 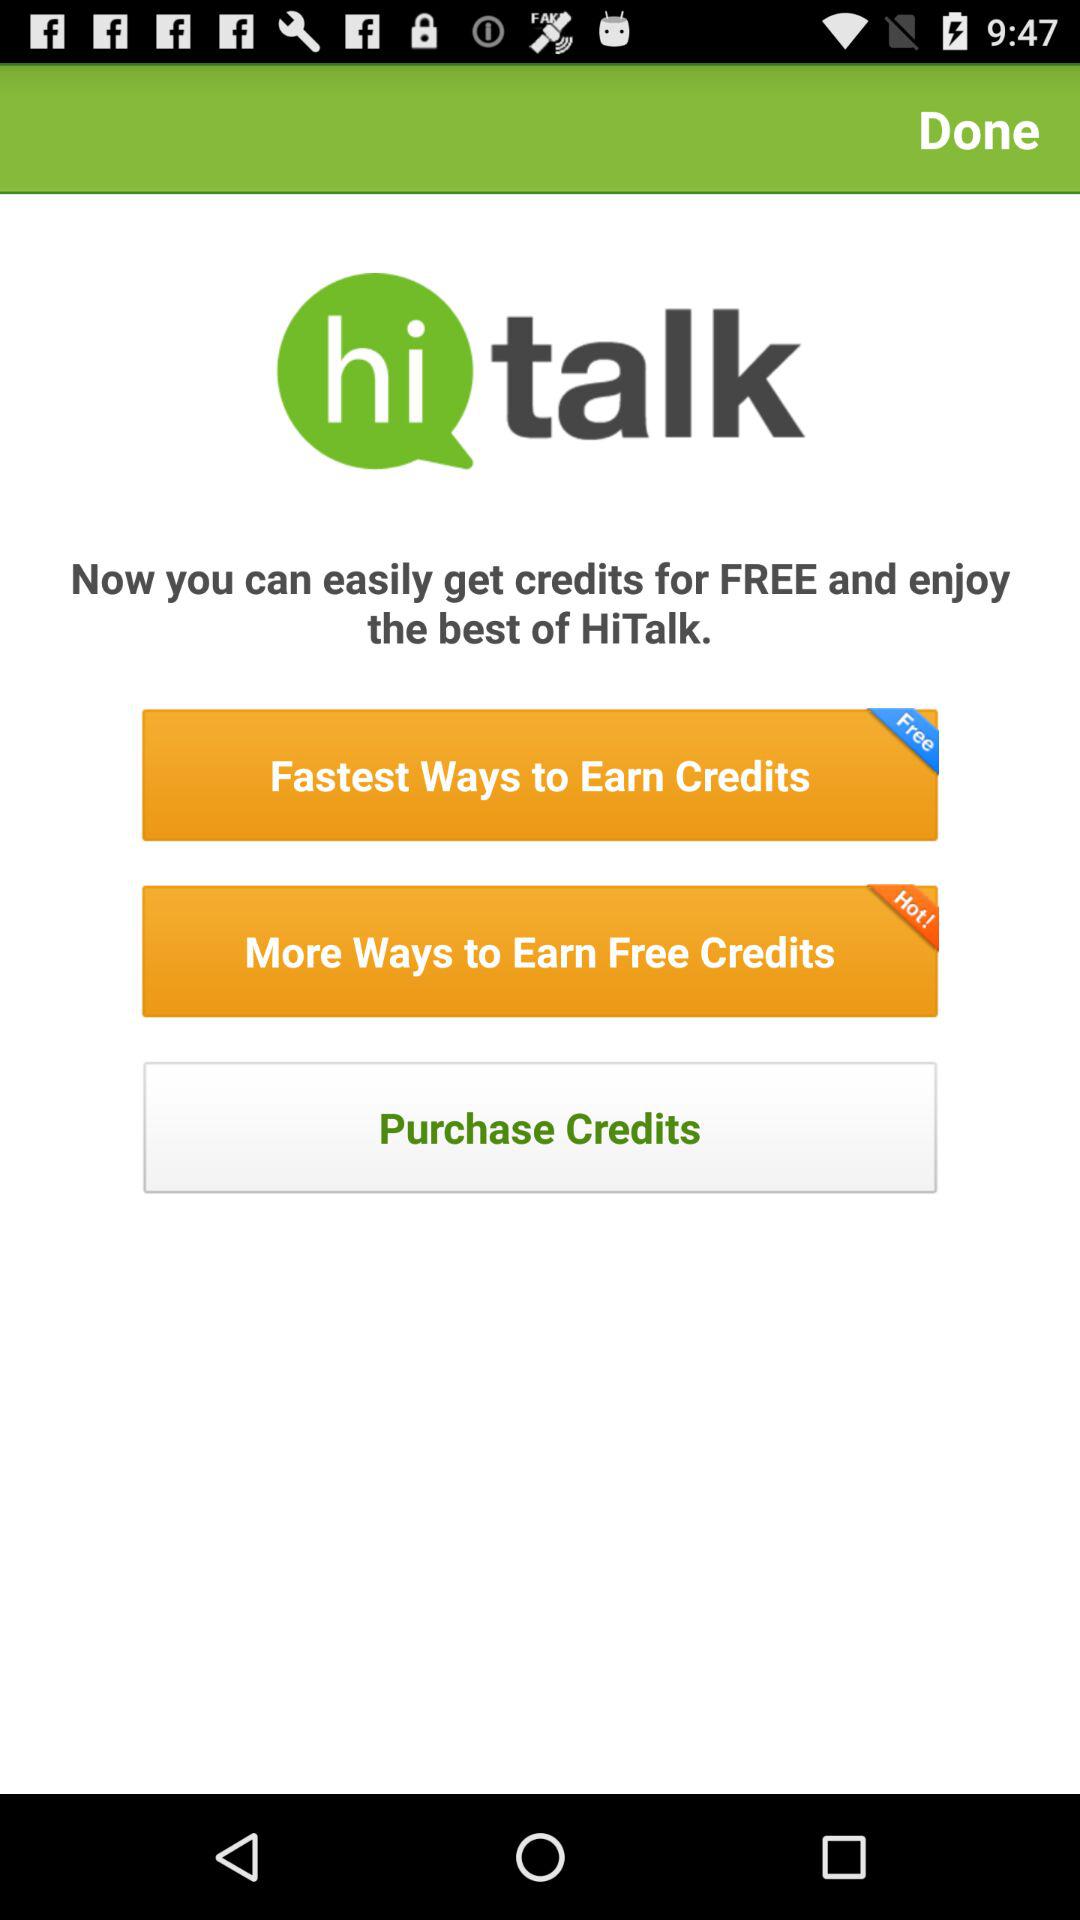 I want to click on select option, so click(x=540, y=951).